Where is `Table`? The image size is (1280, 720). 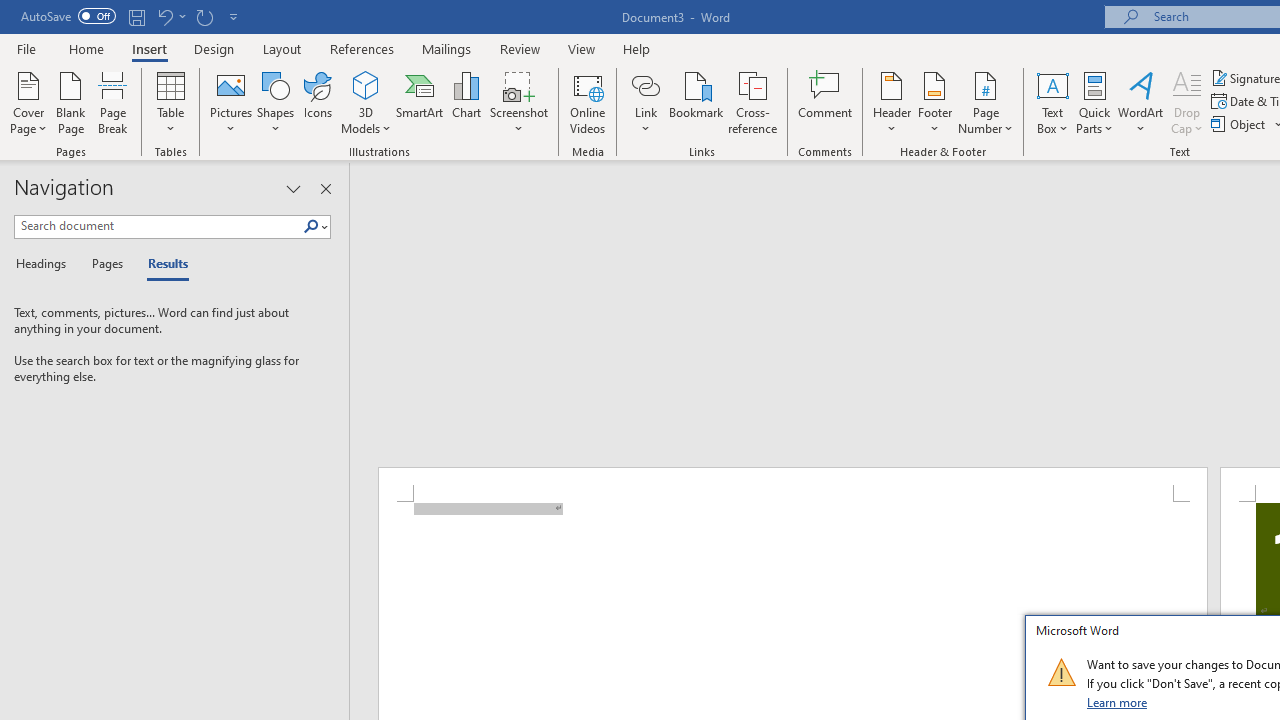
Table is located at coordinates (170, 102).